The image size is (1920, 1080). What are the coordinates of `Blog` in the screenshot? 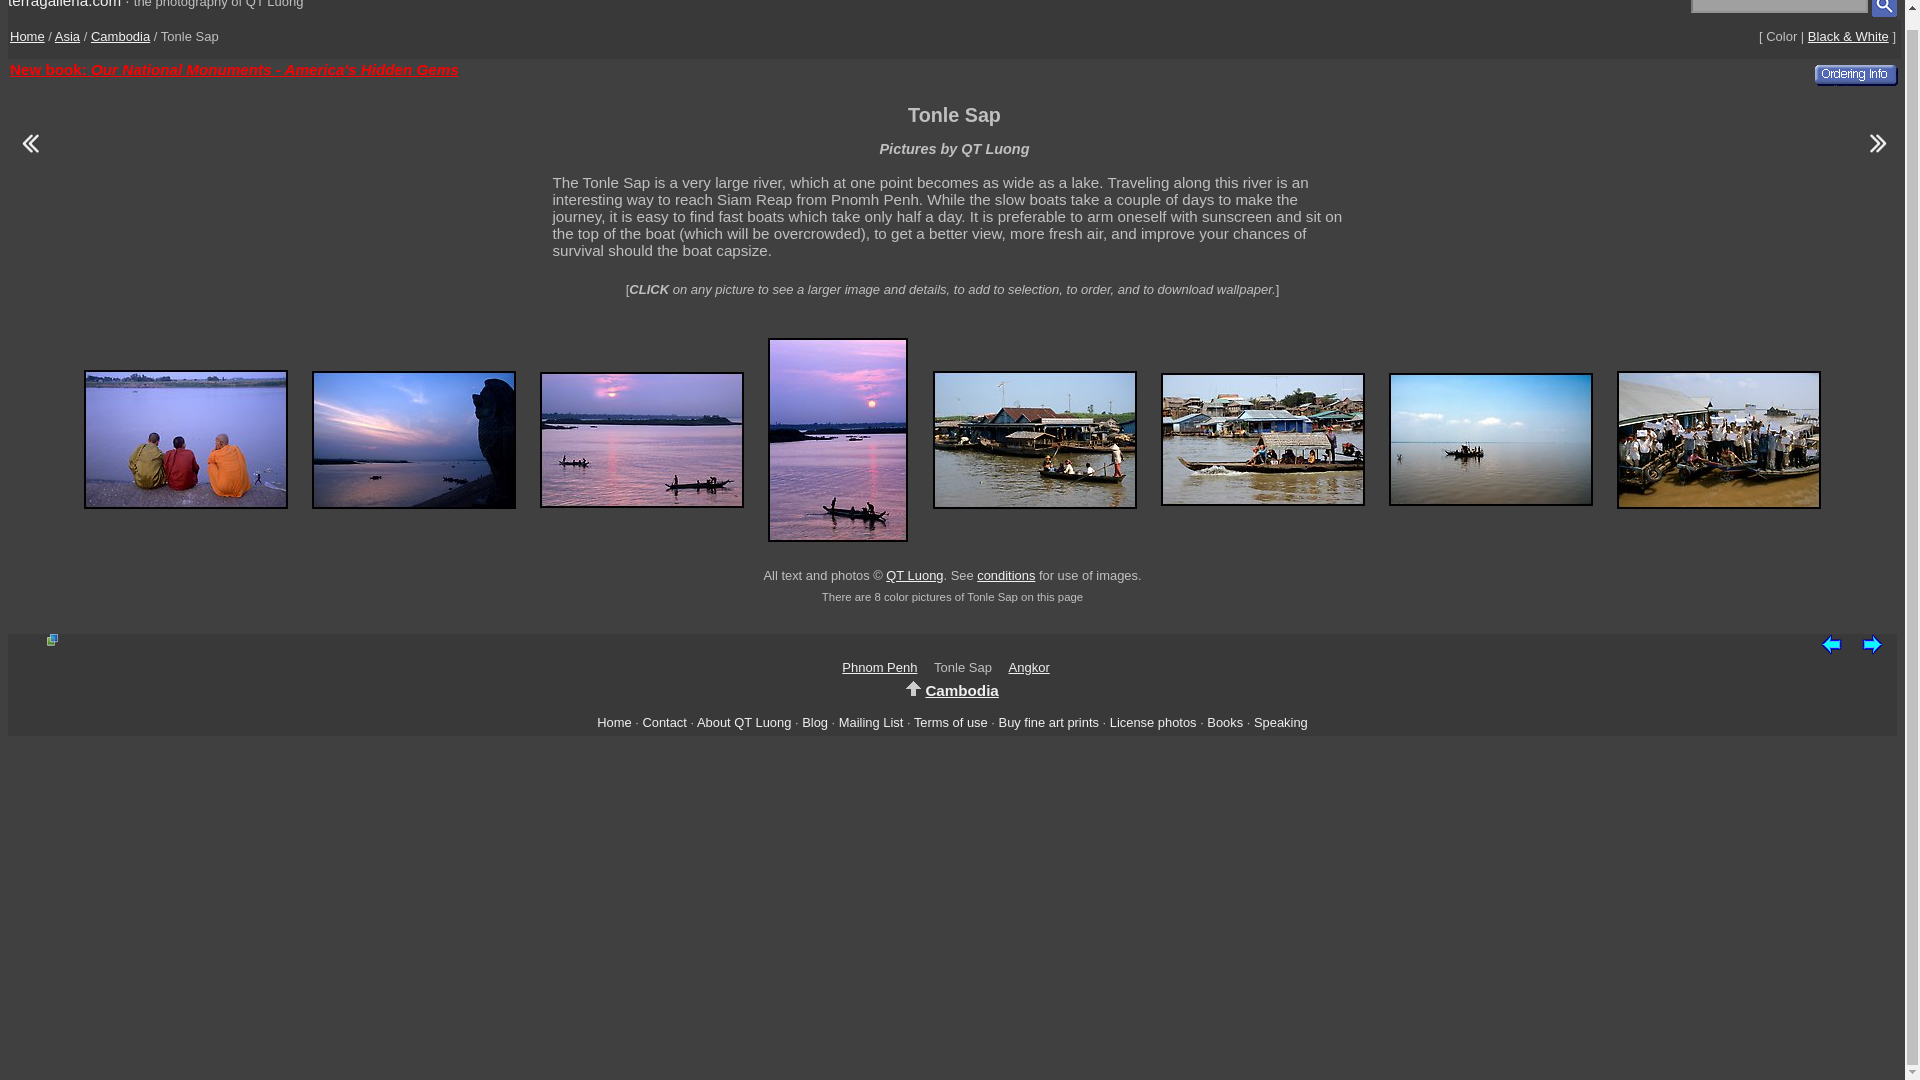 It's located at (814, 722).